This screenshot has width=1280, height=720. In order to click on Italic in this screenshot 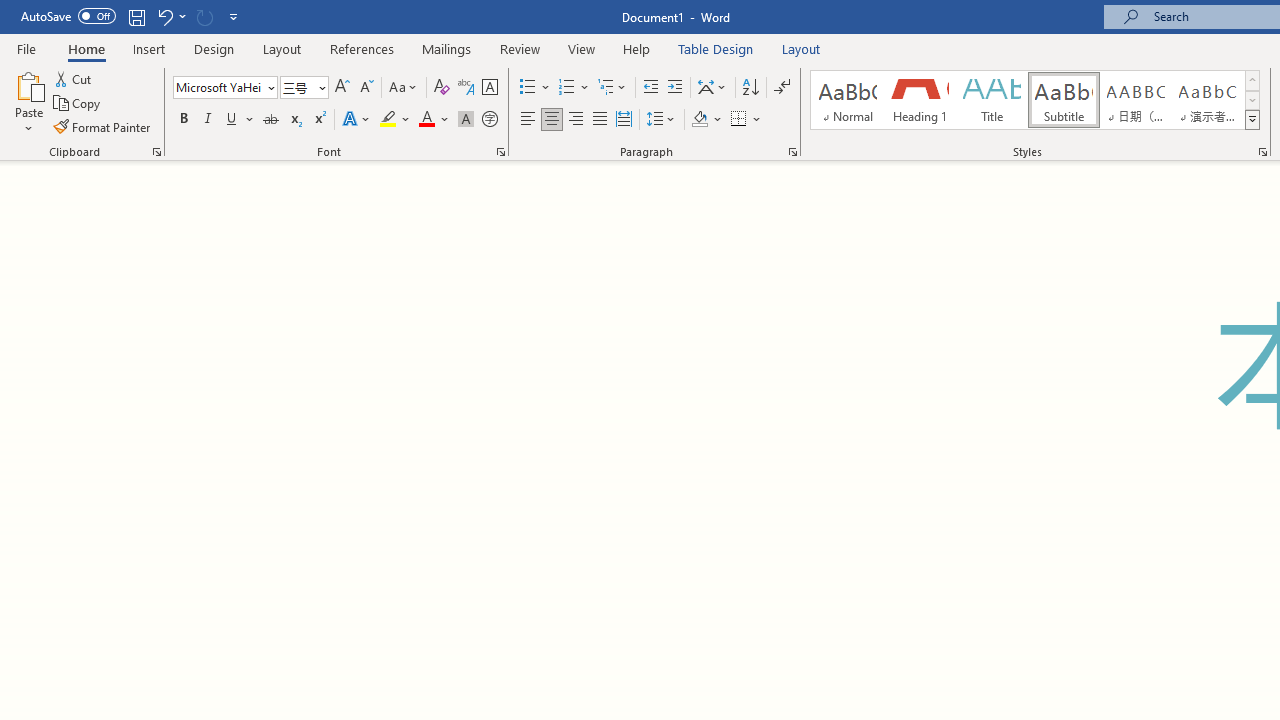, I will do `click(208, 120)`.